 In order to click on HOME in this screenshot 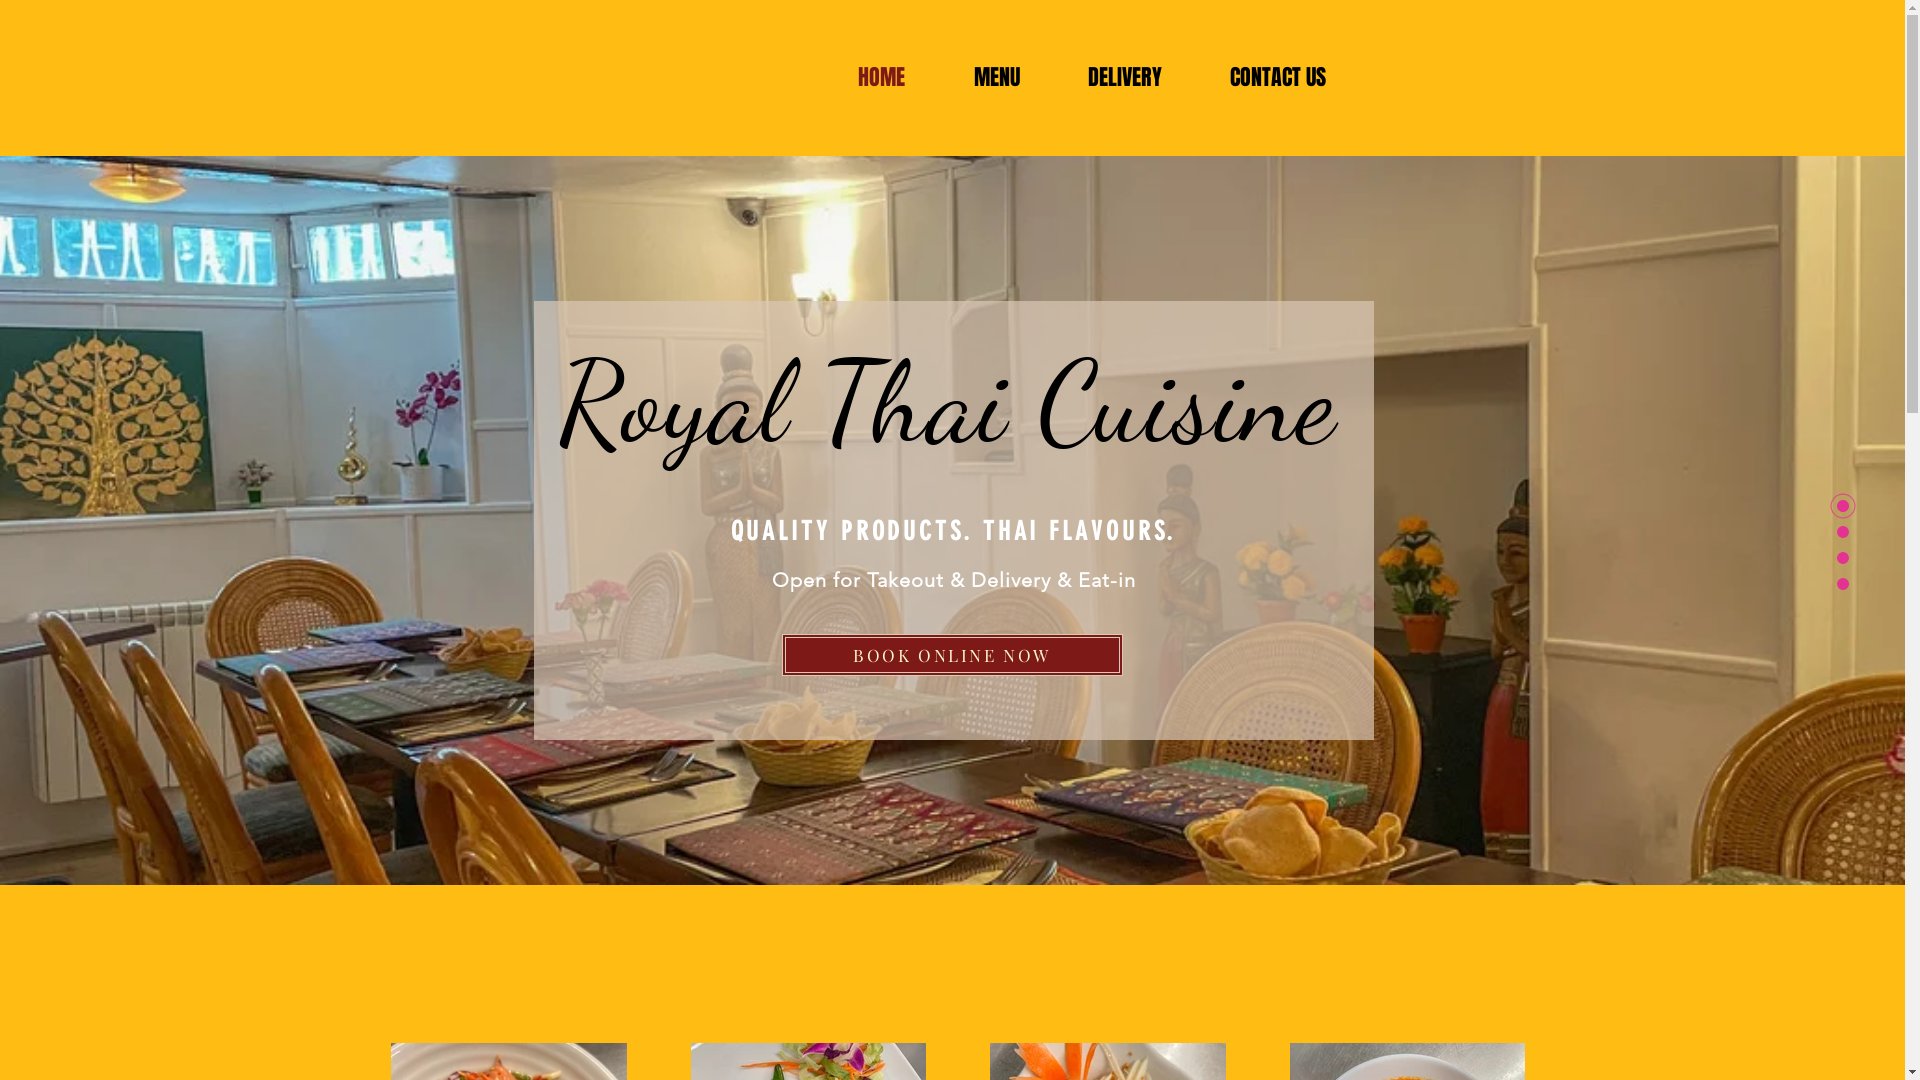, I will do `click(882, 78)`.